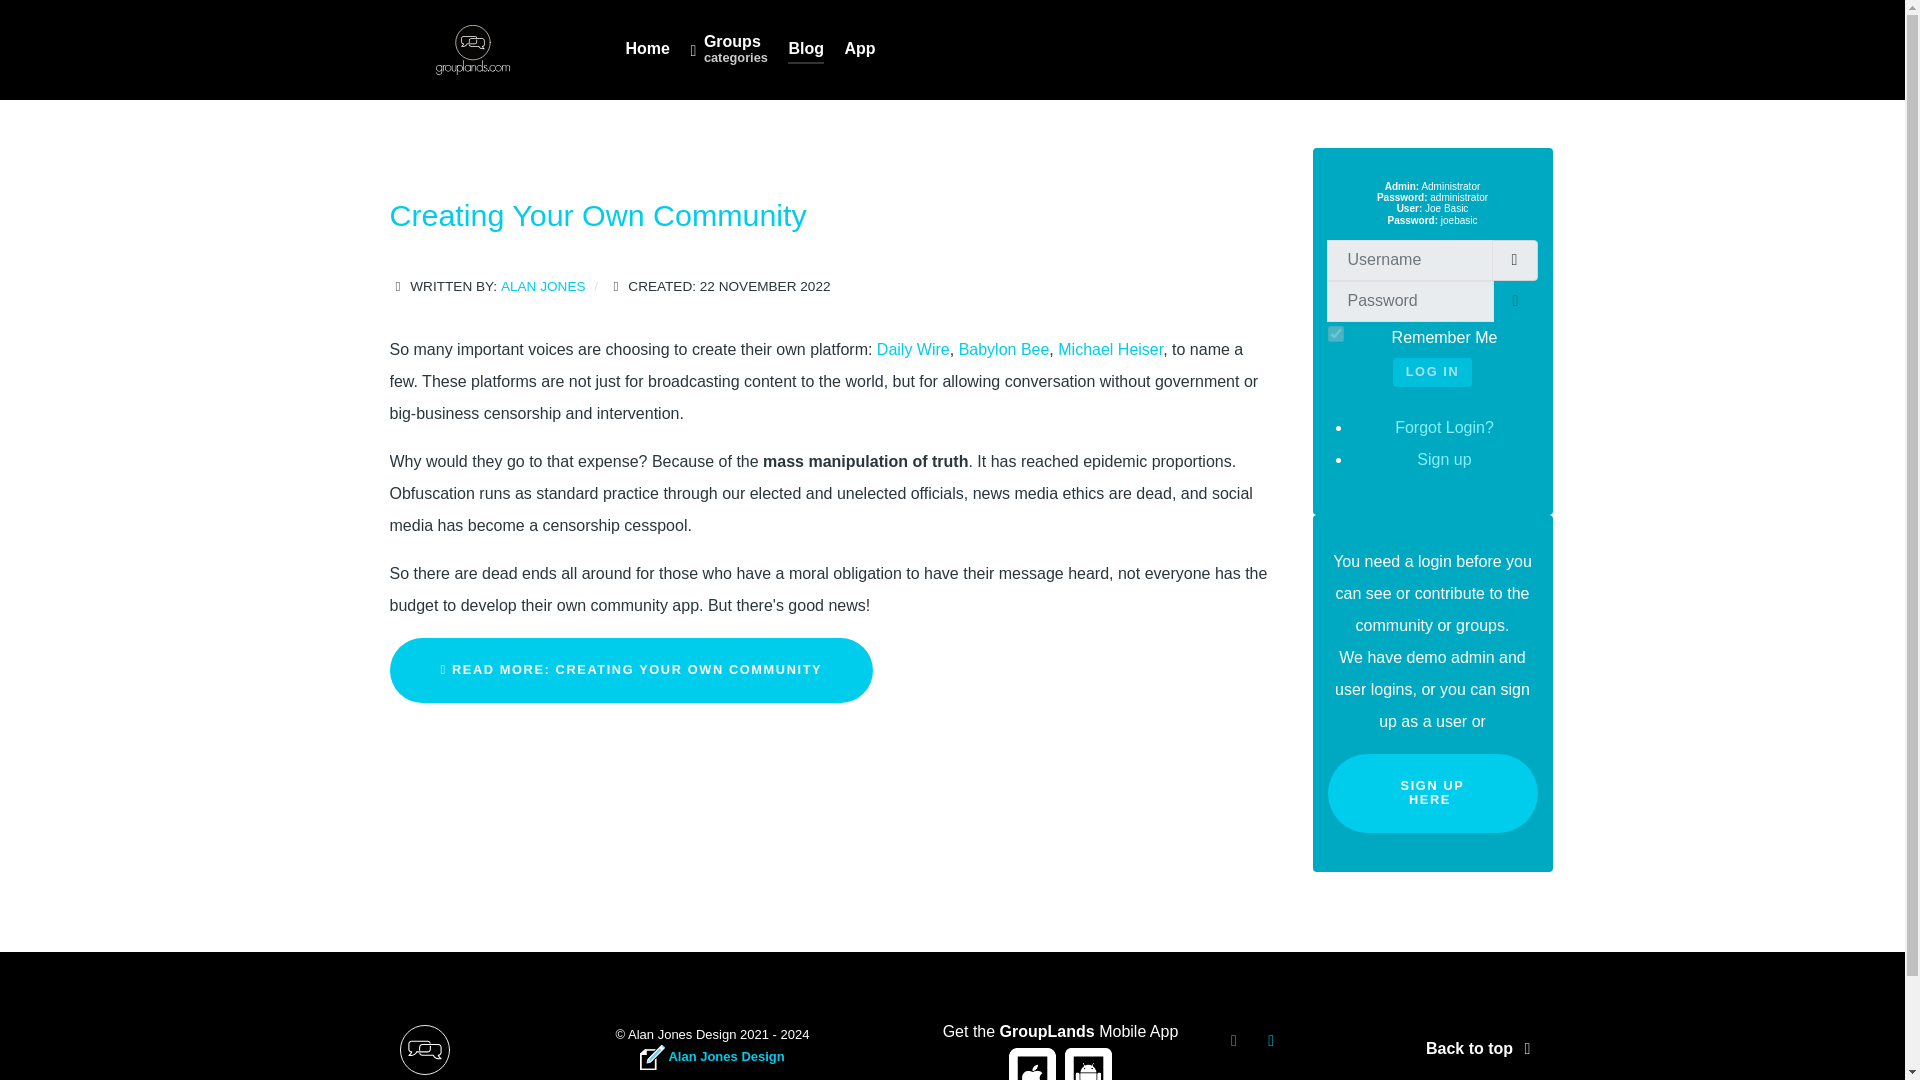  What do you see at coordinates (1443, 459) in the screenshot?
I see `Sign up` at bounding box center [1443, 459].